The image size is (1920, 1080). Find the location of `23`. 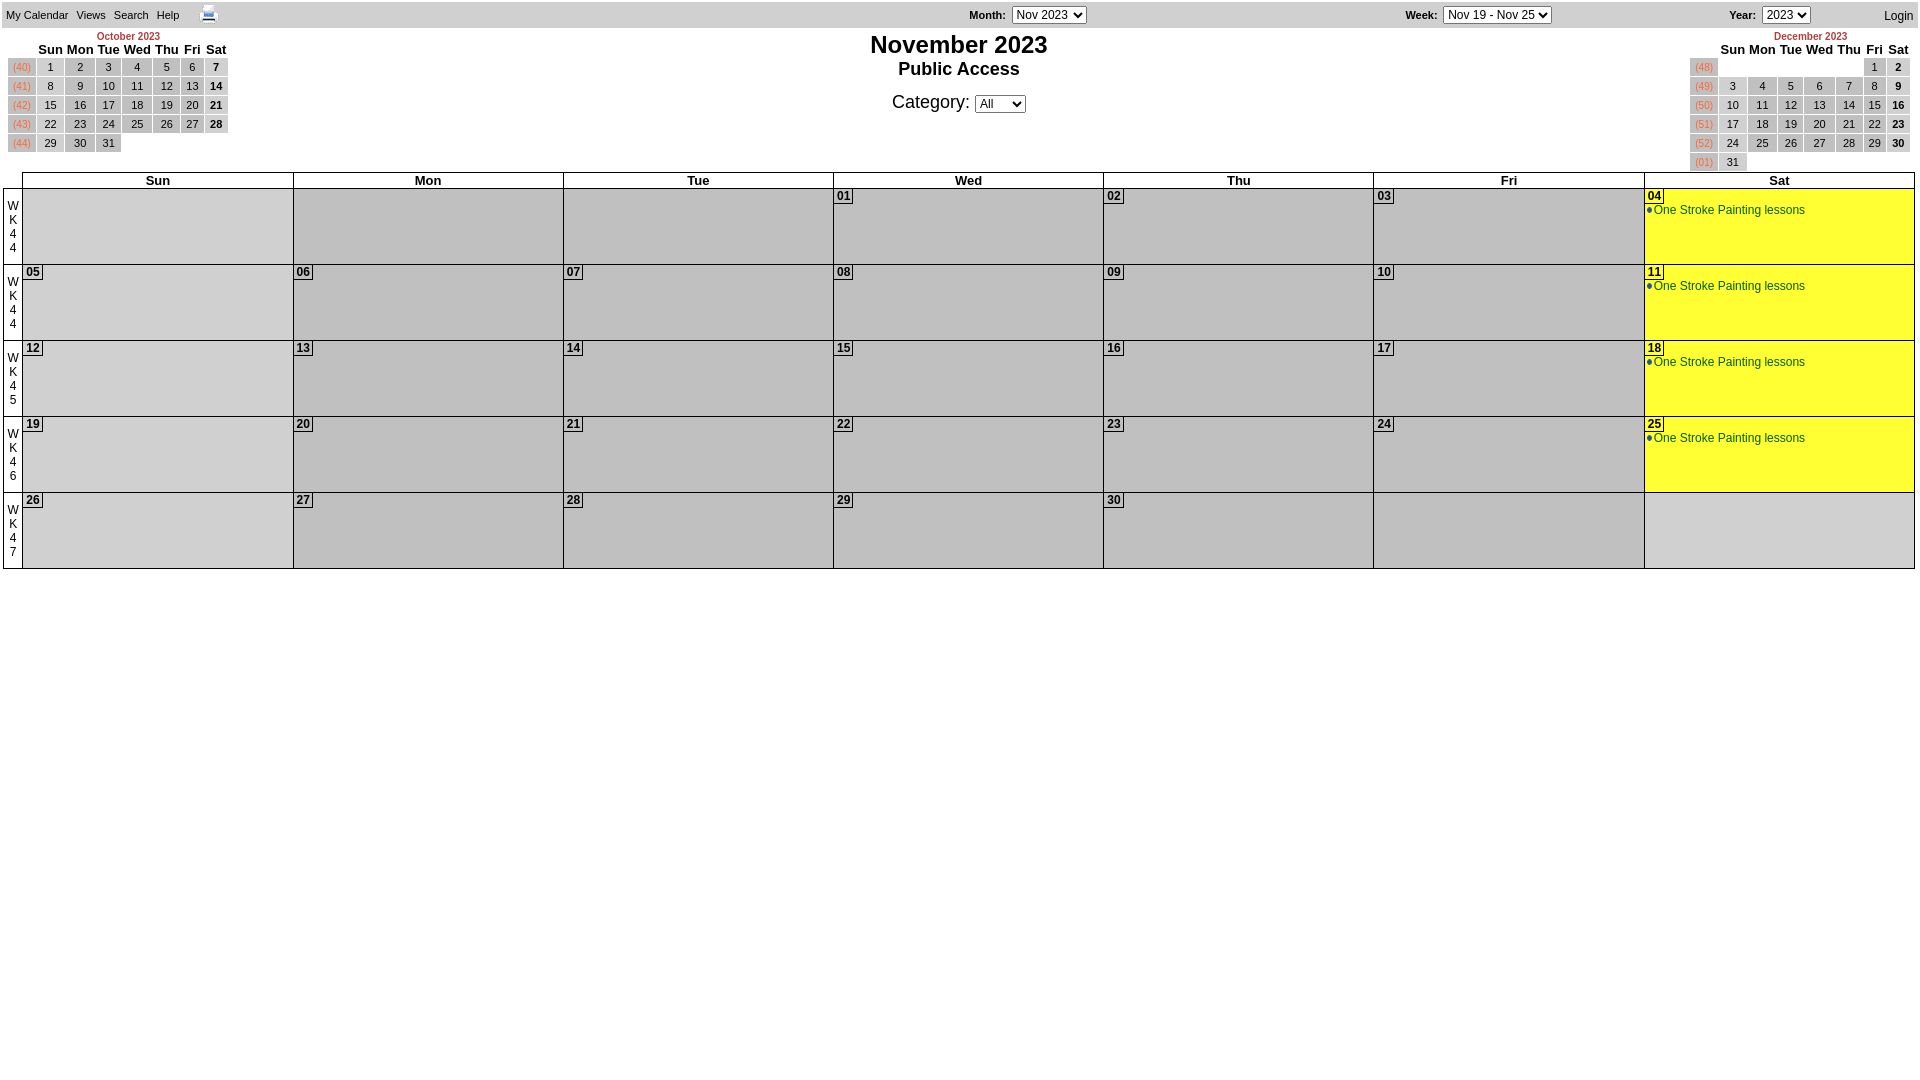

23 is located at coordinates (80, 124).